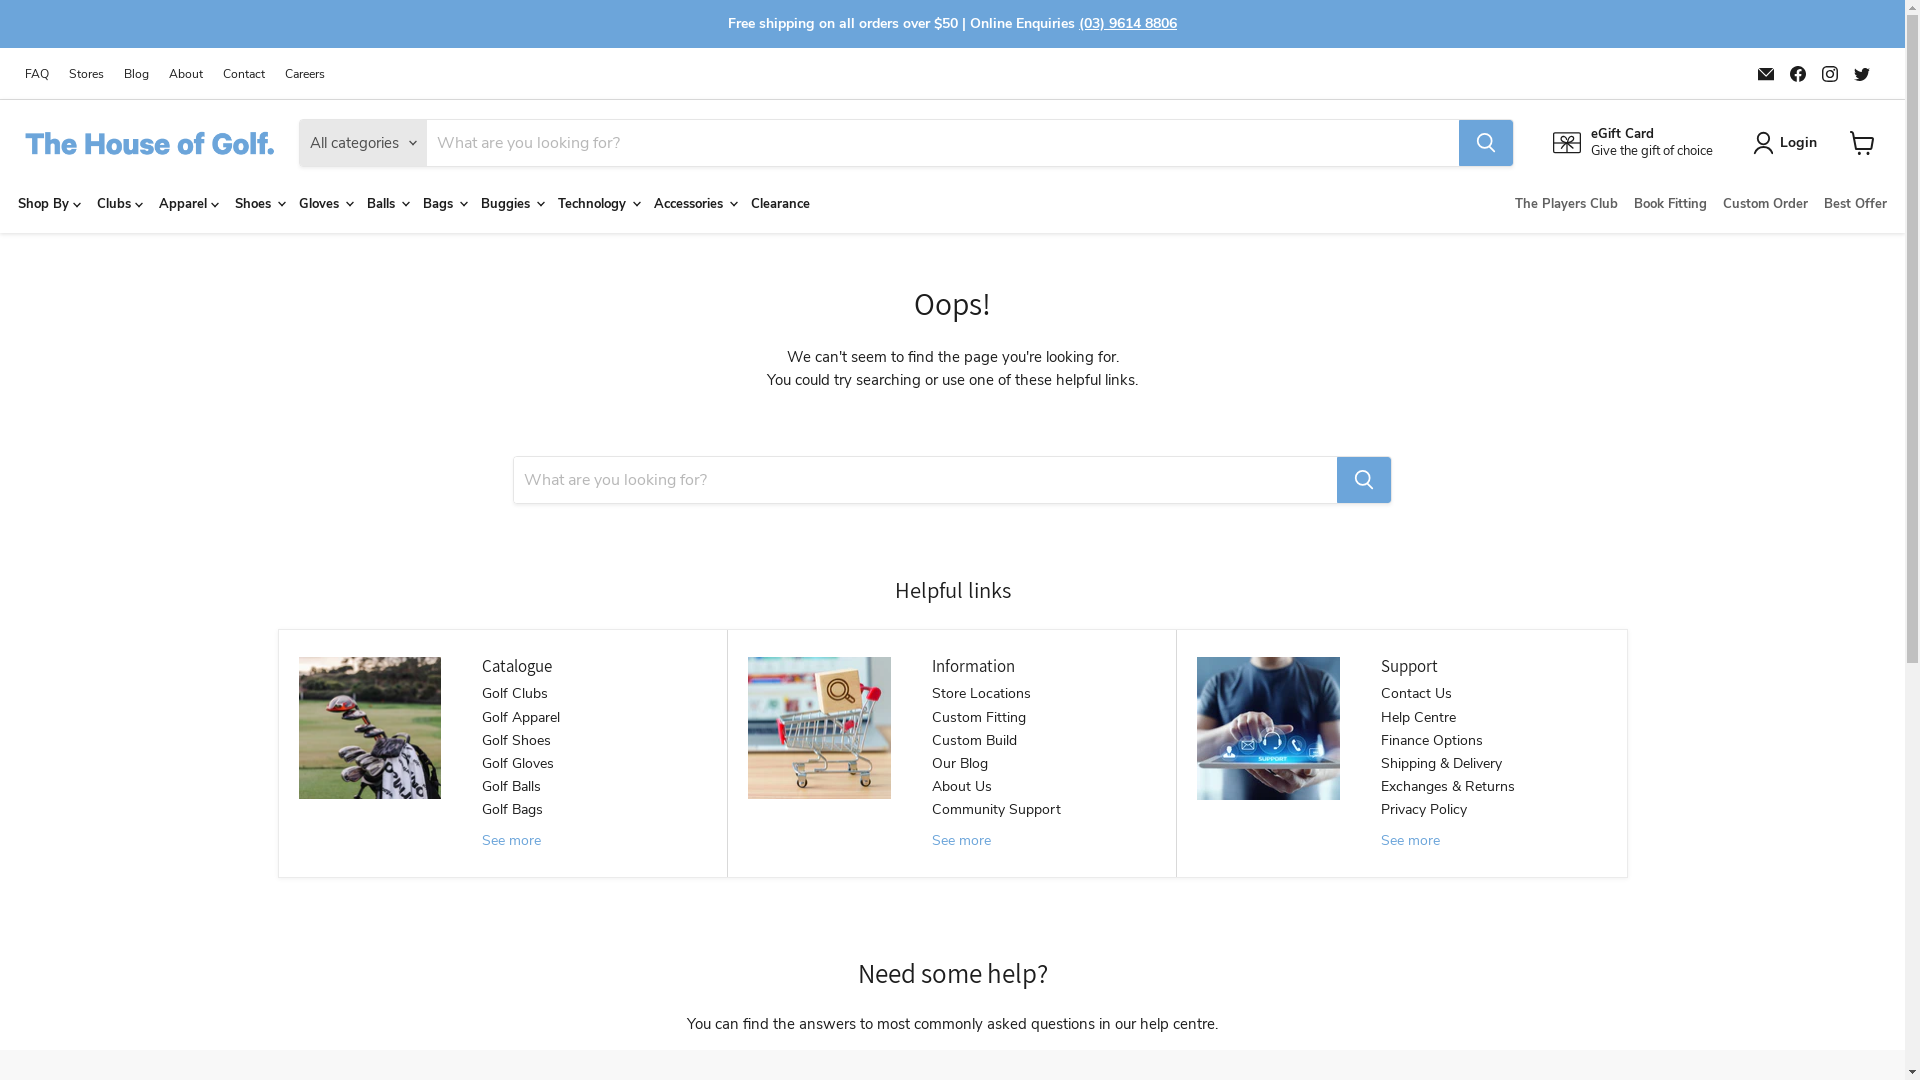 This screenshot has width=1920, height=1080. What do you see at coordinates (960, 764) in the screenshot?
I see `Our Blog` at bounding box center [960, 764].